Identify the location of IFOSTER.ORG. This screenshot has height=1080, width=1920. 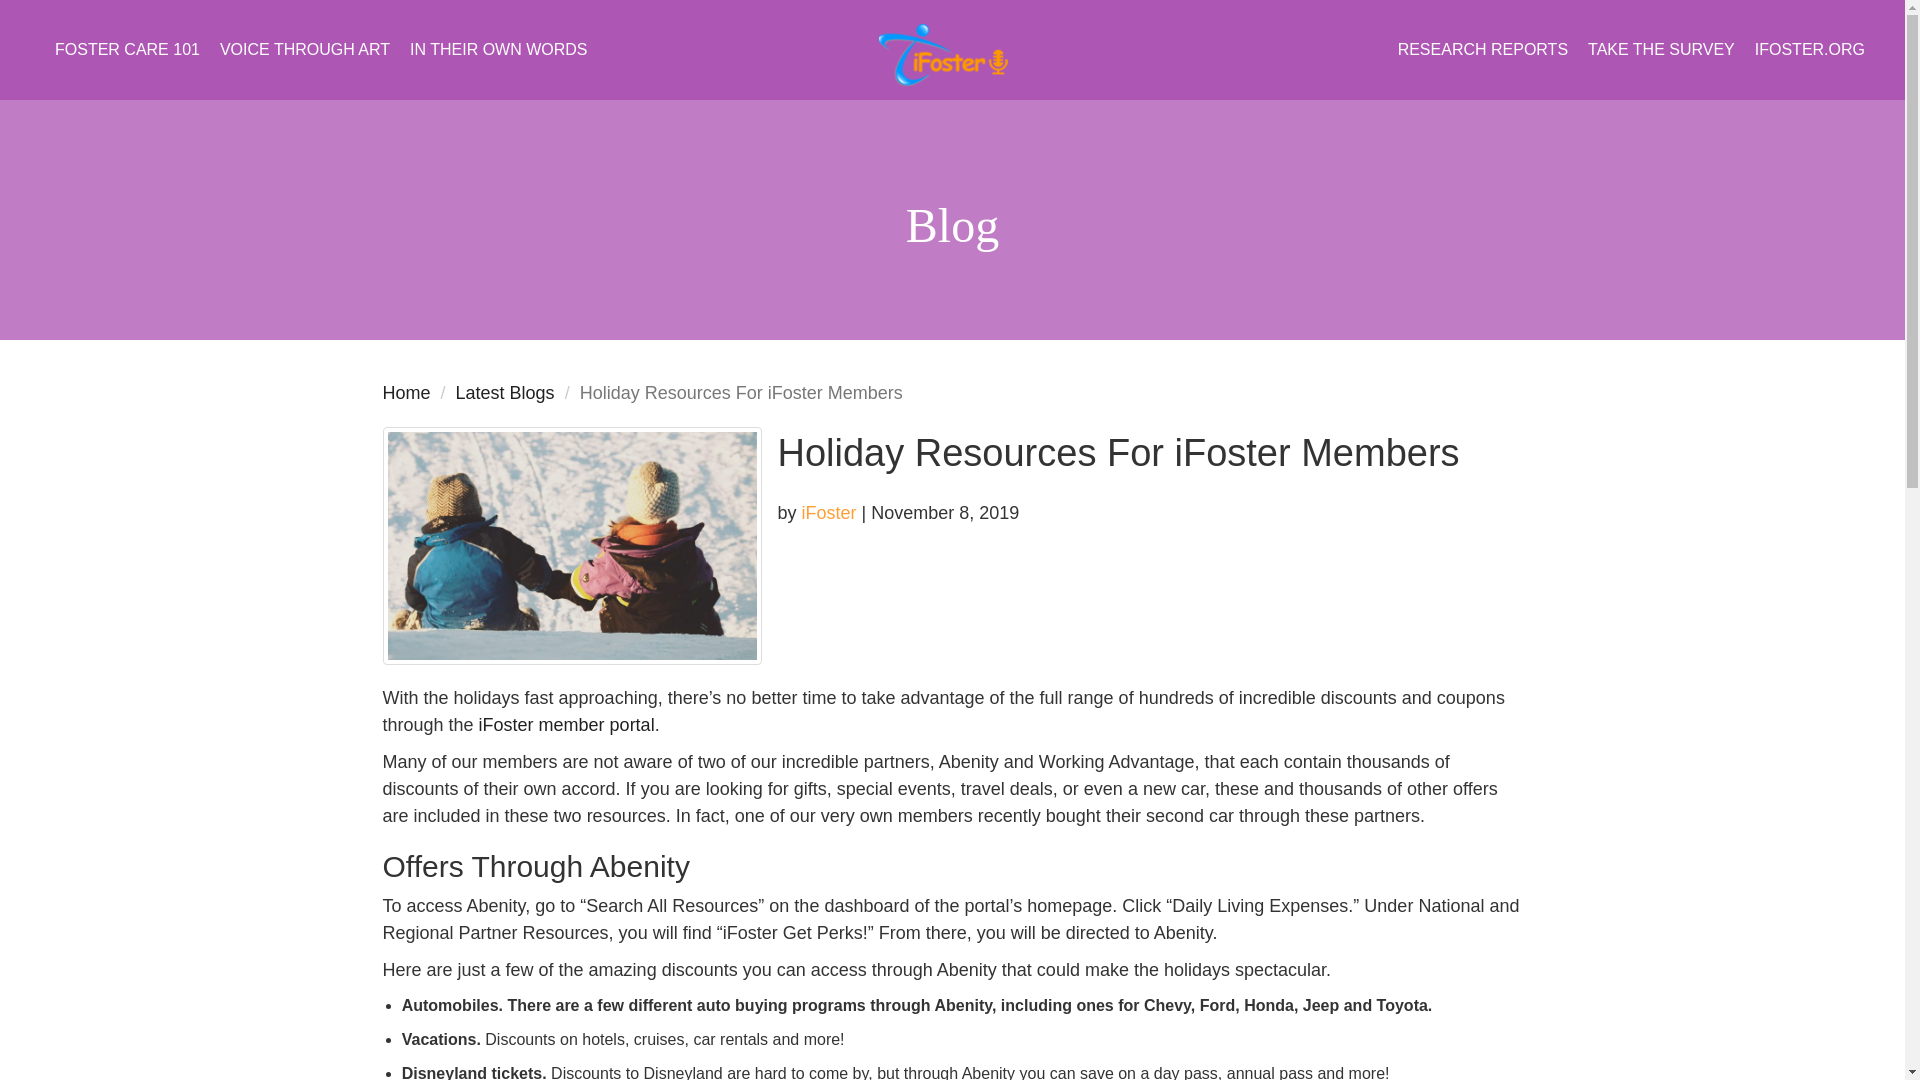
(1810, 50).